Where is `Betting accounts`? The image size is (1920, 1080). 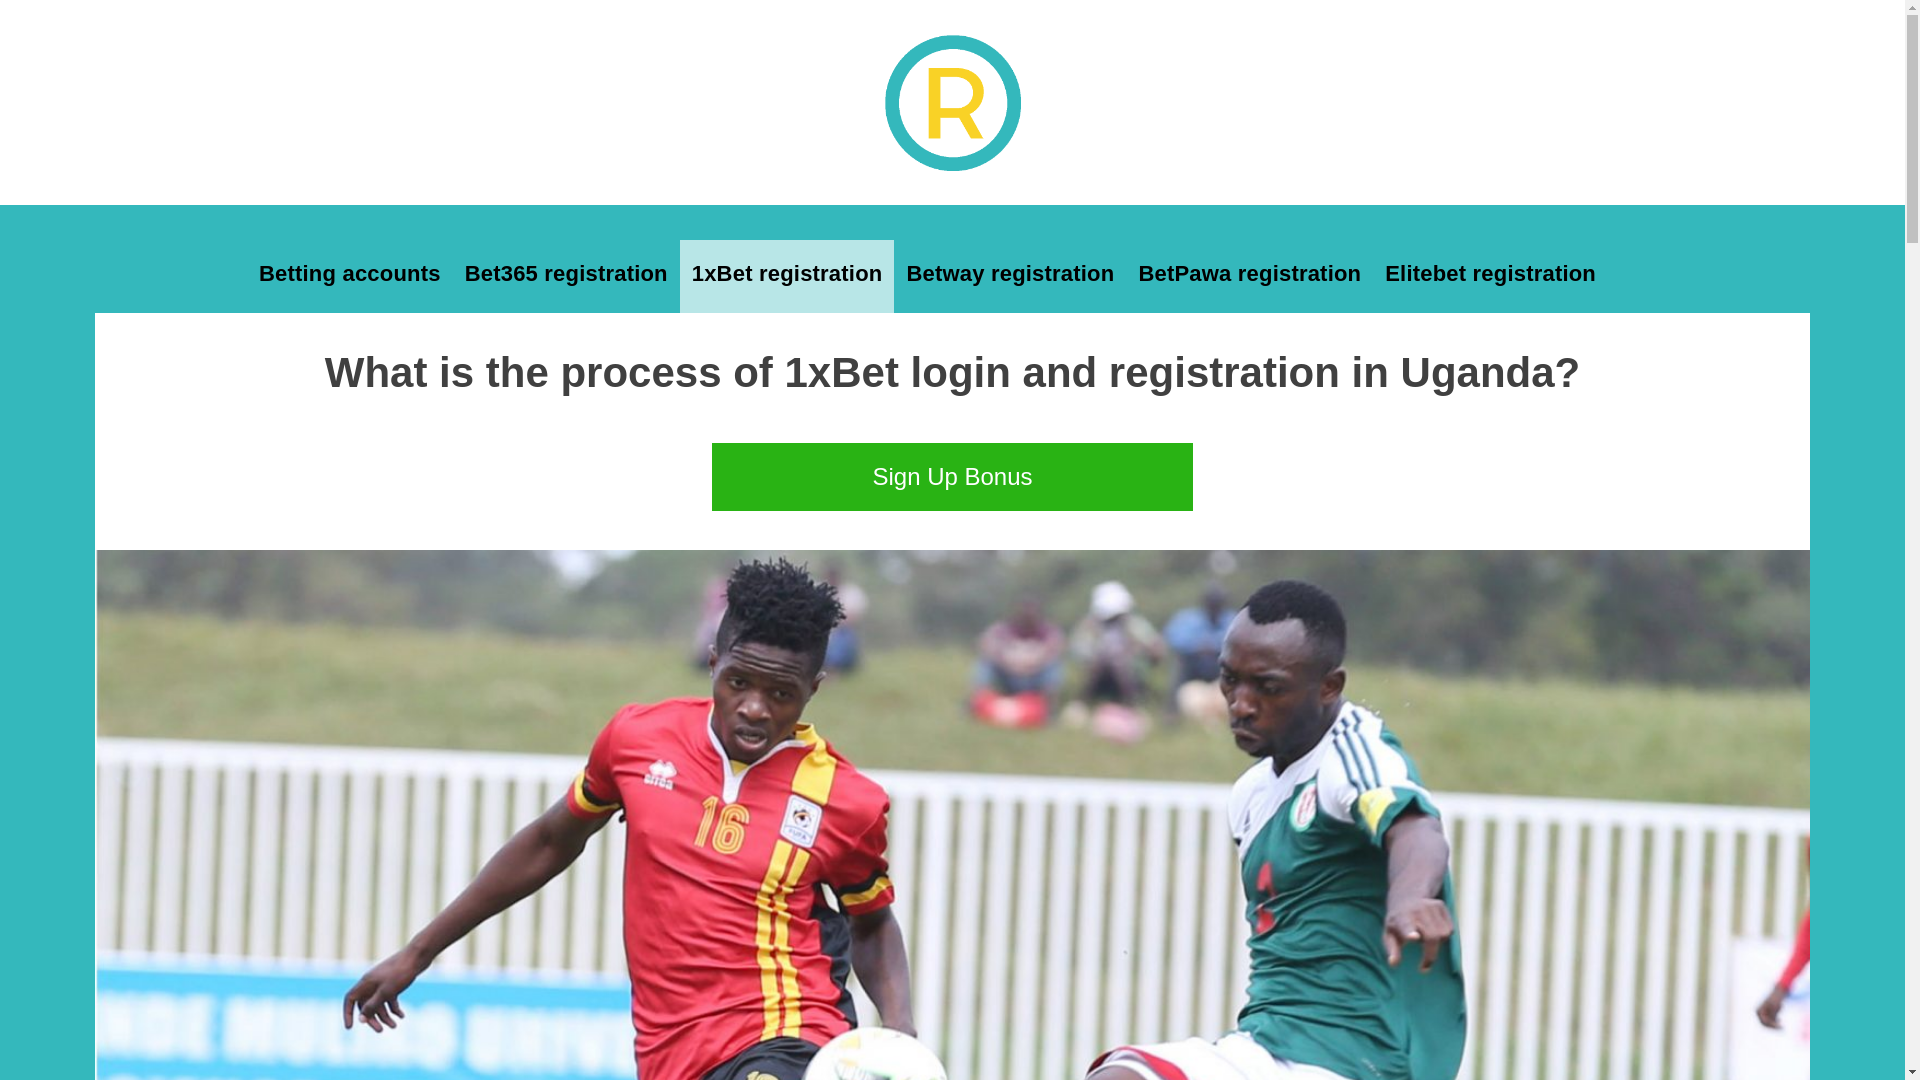
Betting accounts is located at coordinates (350, 273).